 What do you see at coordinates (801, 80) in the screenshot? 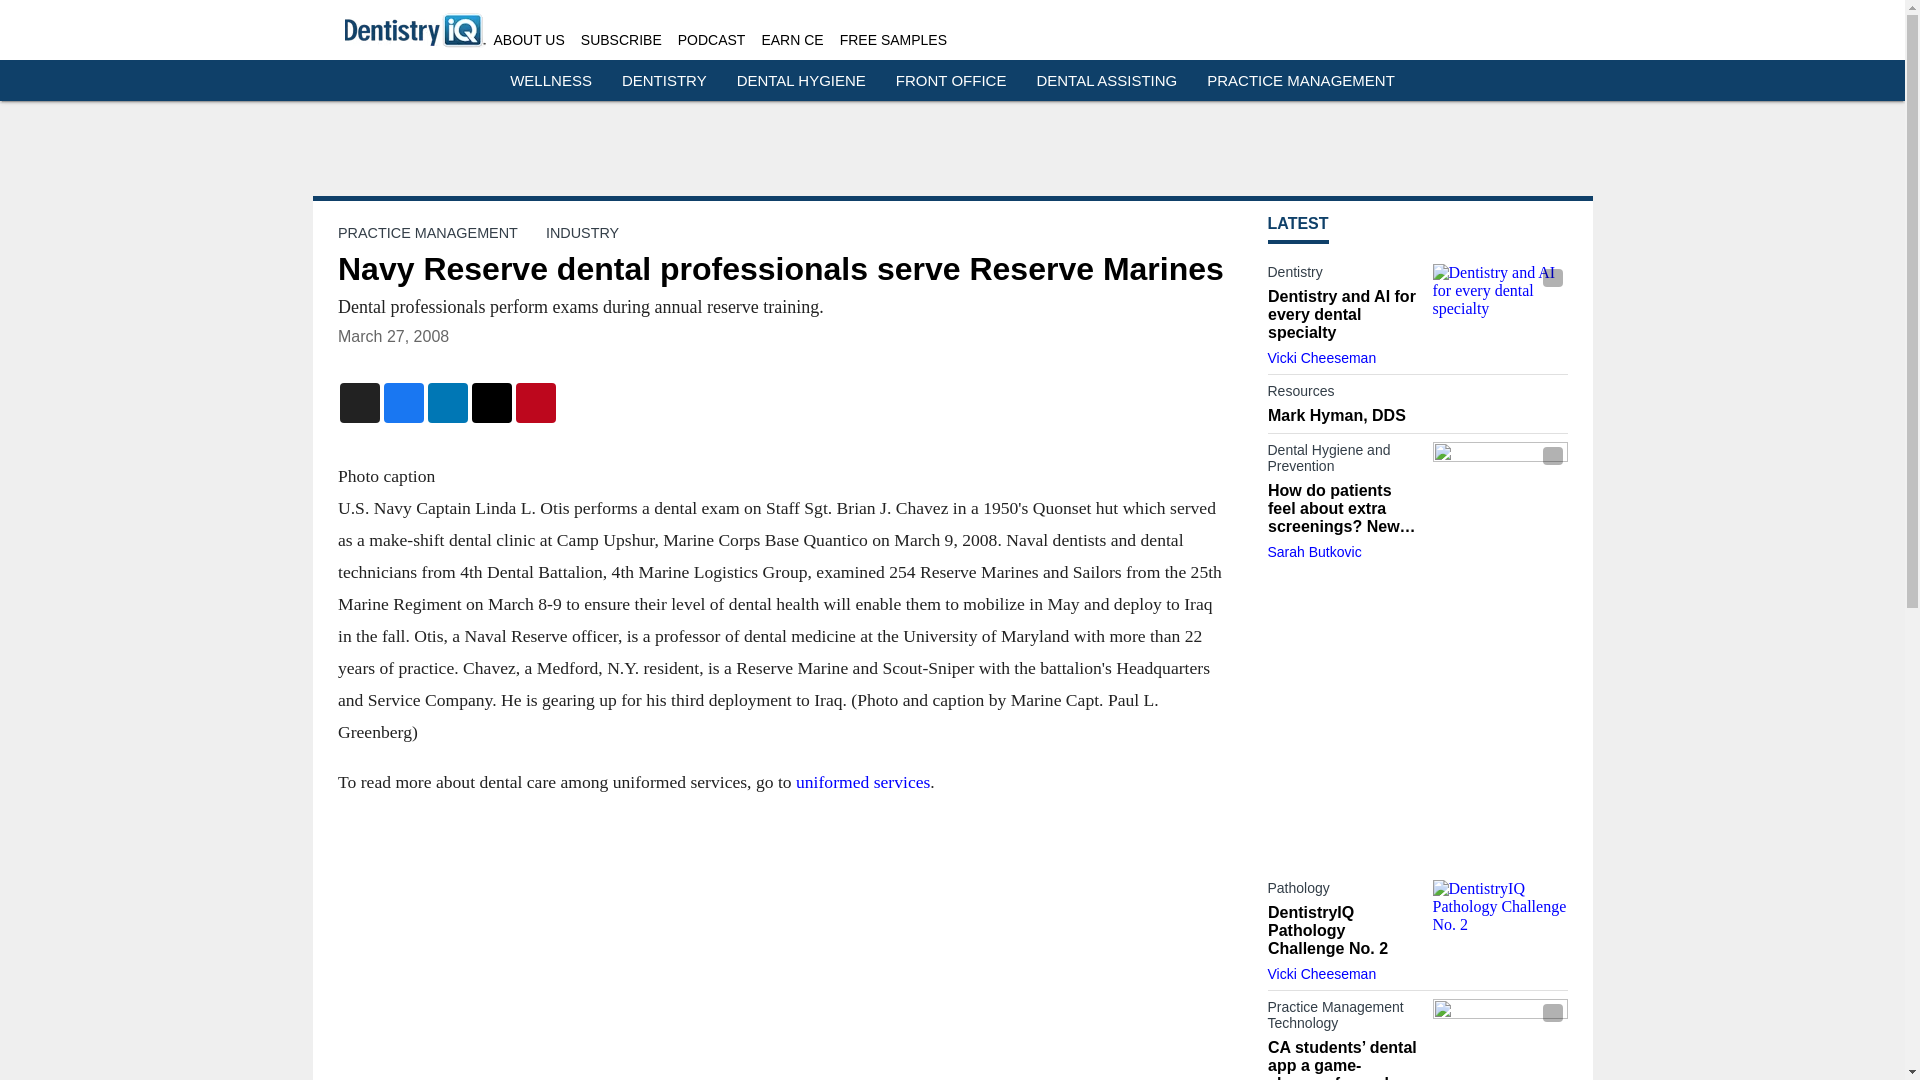
I see `DENTAL HYGIENE` at bounding box center [801, 80].